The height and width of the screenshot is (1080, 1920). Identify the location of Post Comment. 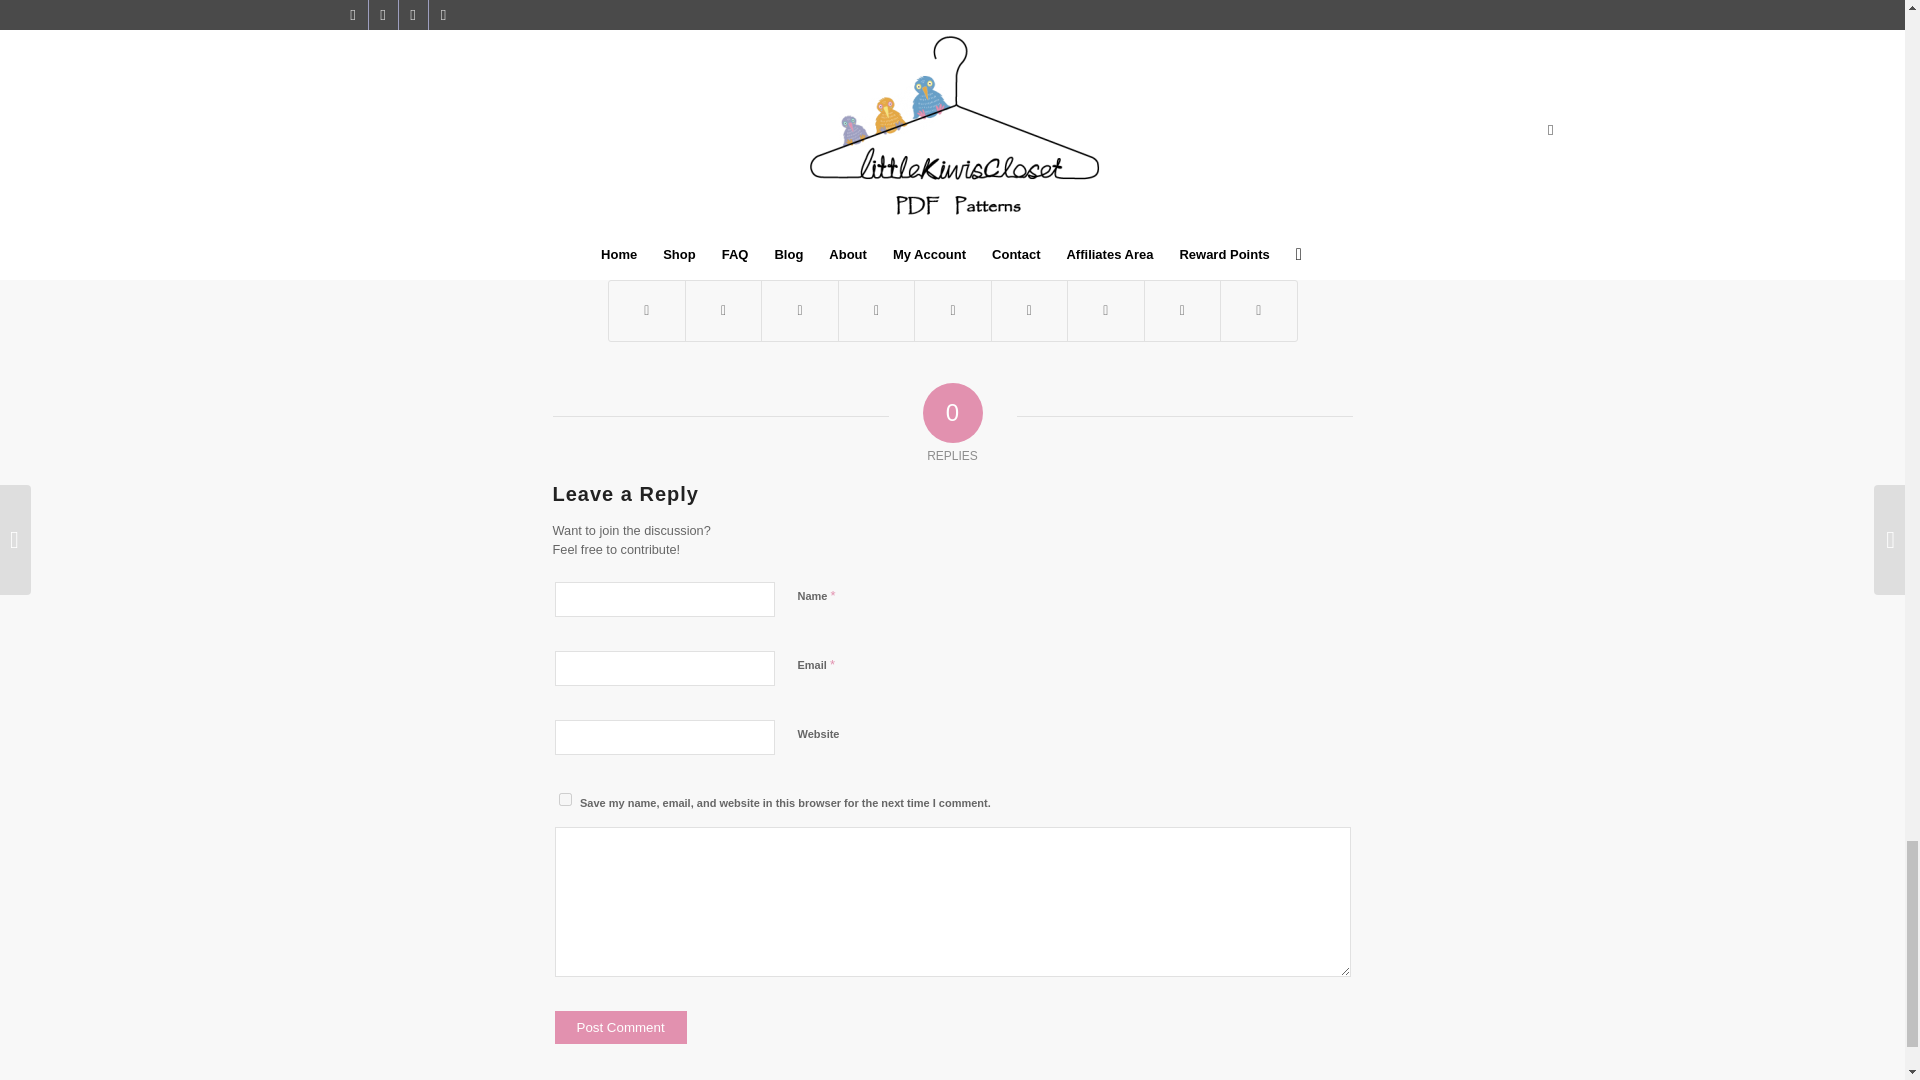
(620, 1027).